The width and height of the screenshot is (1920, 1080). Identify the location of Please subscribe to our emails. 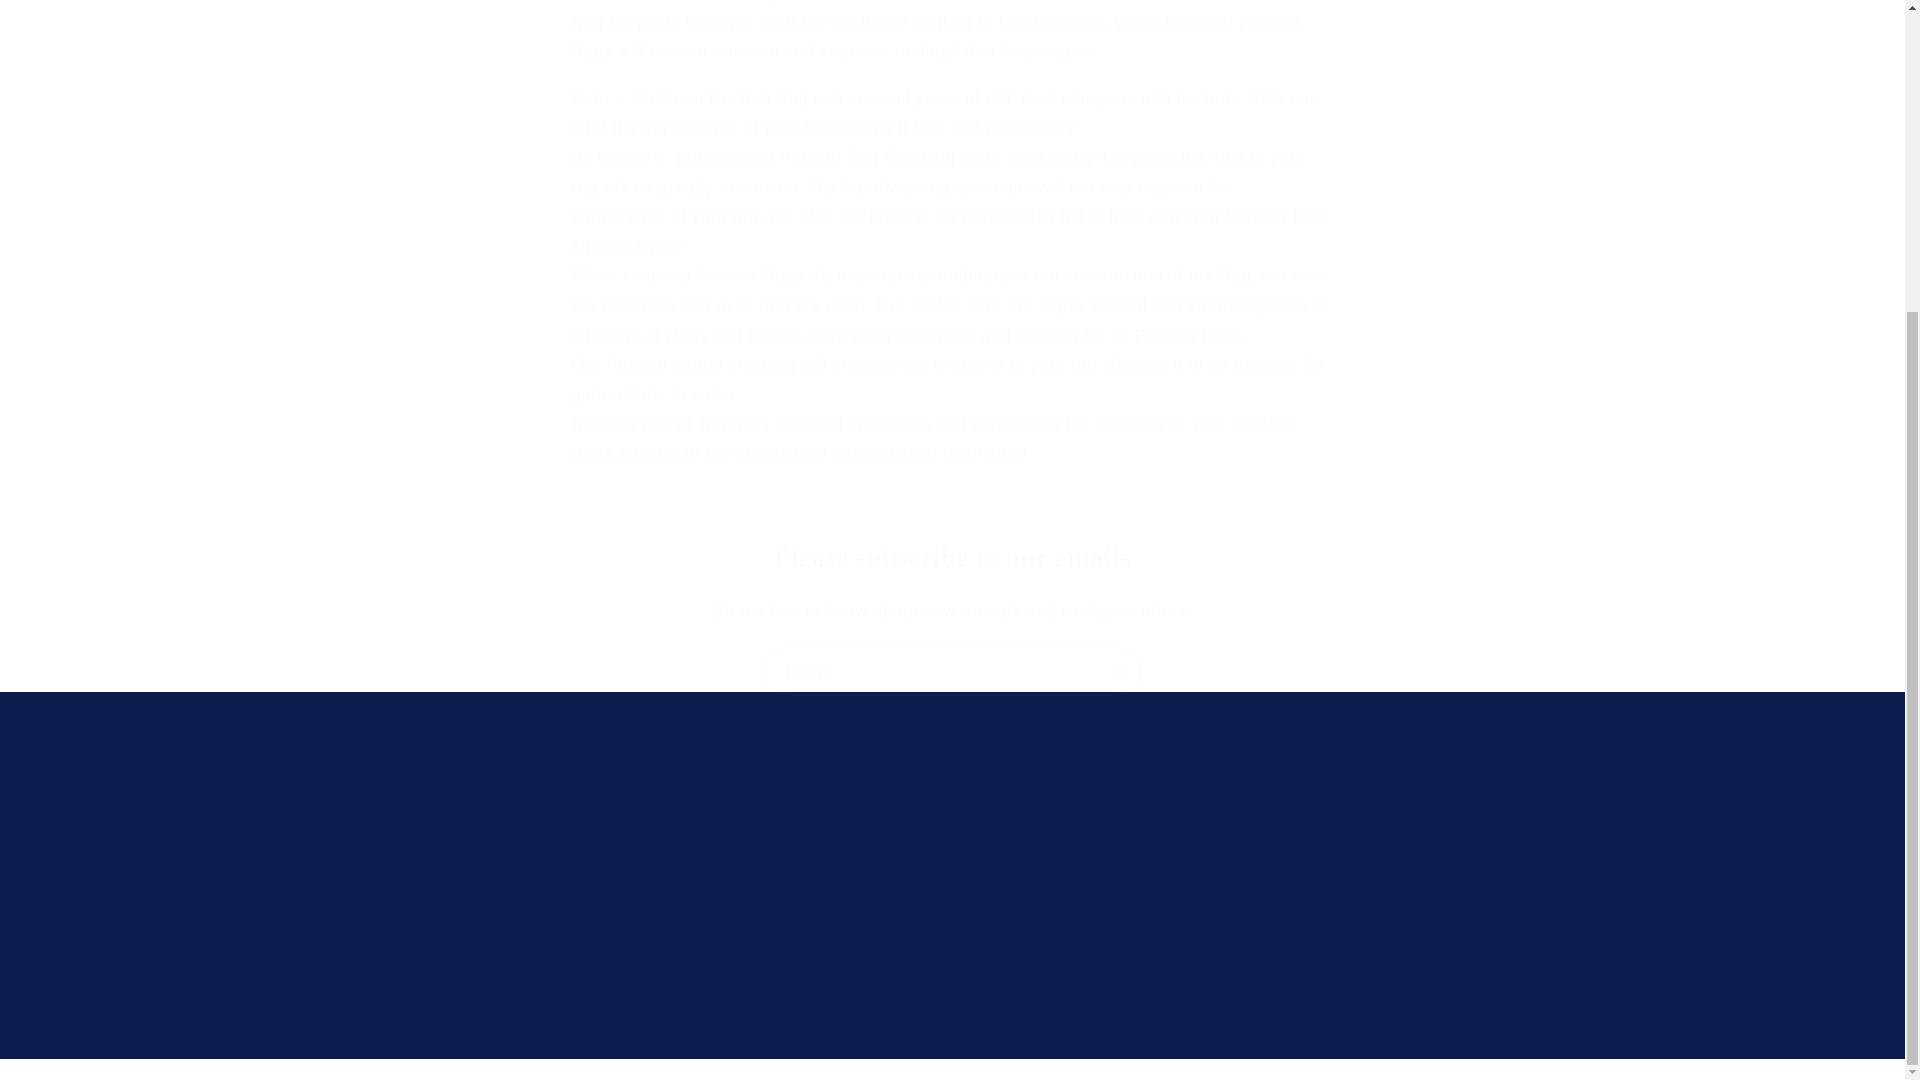
(952, 558).